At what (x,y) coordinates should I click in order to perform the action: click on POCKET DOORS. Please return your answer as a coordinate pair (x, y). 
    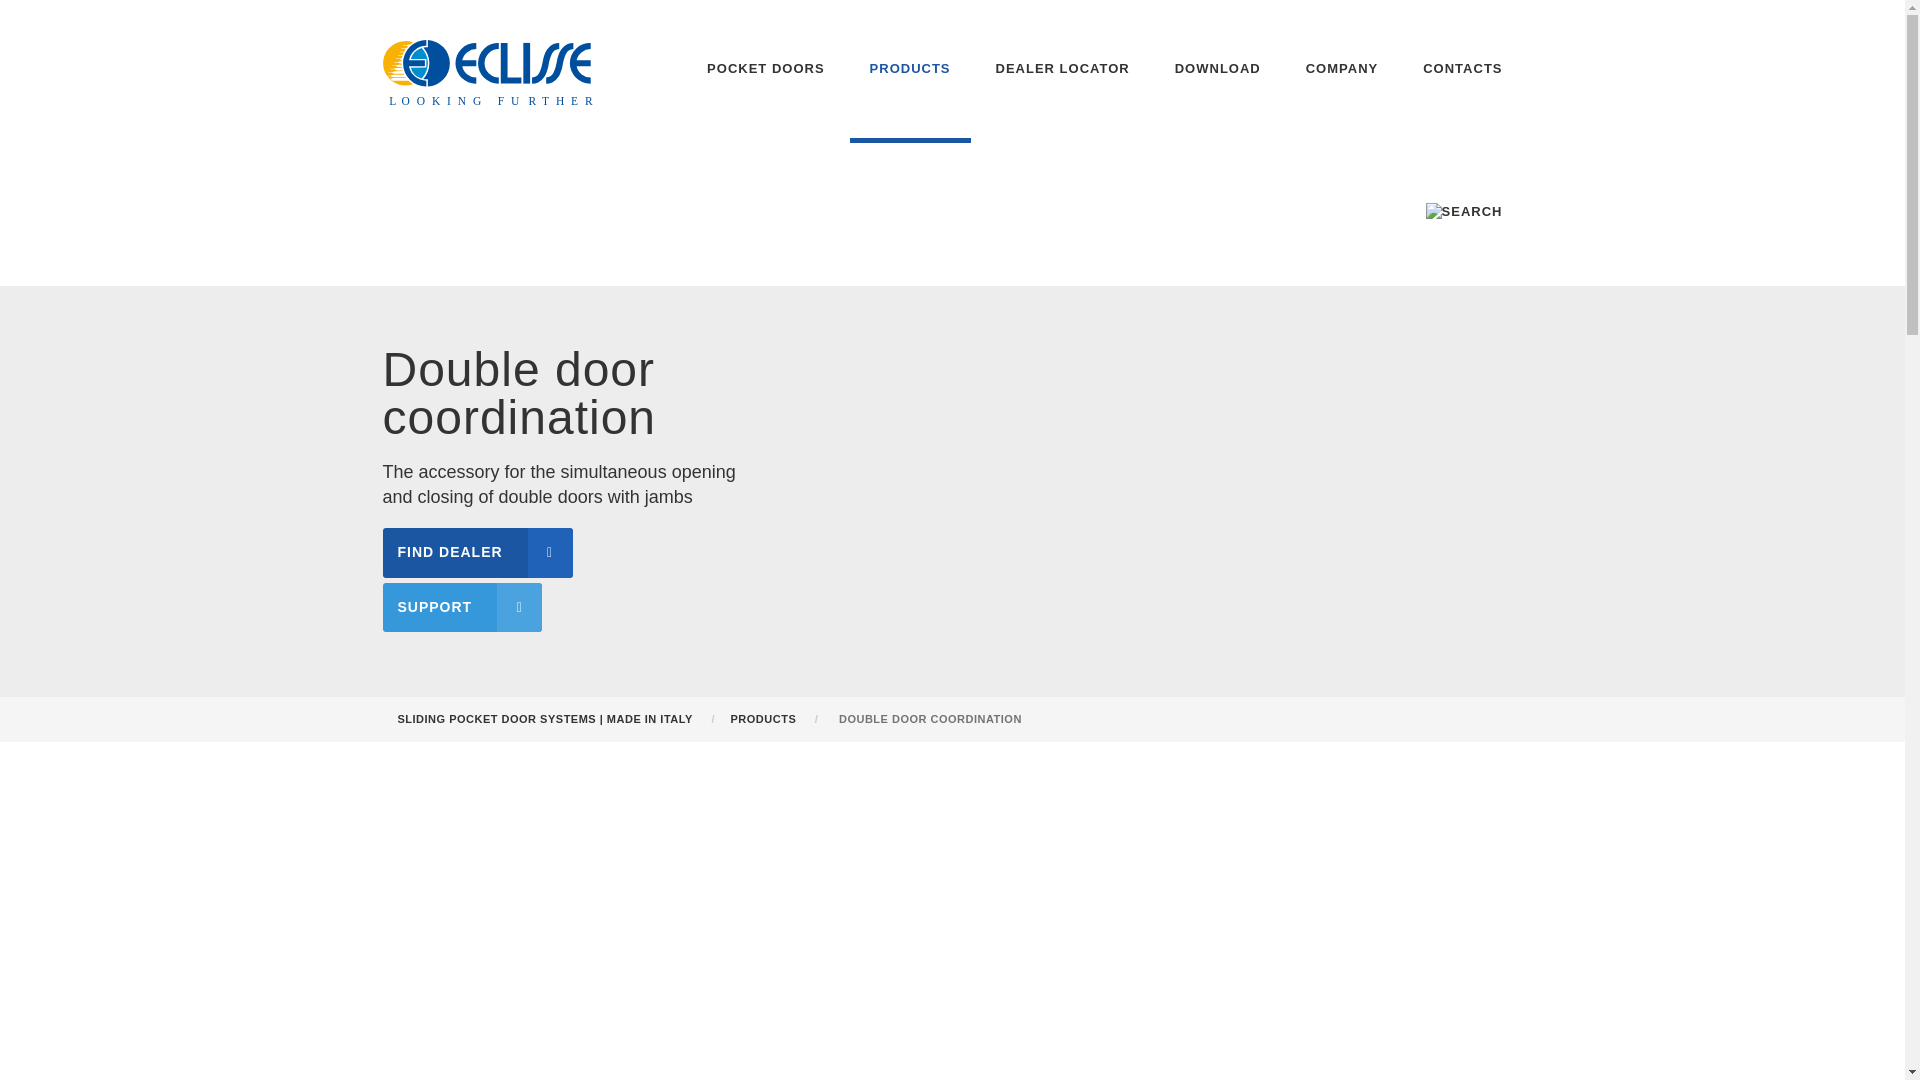
    Looking at the image, I should click on (766, 71).